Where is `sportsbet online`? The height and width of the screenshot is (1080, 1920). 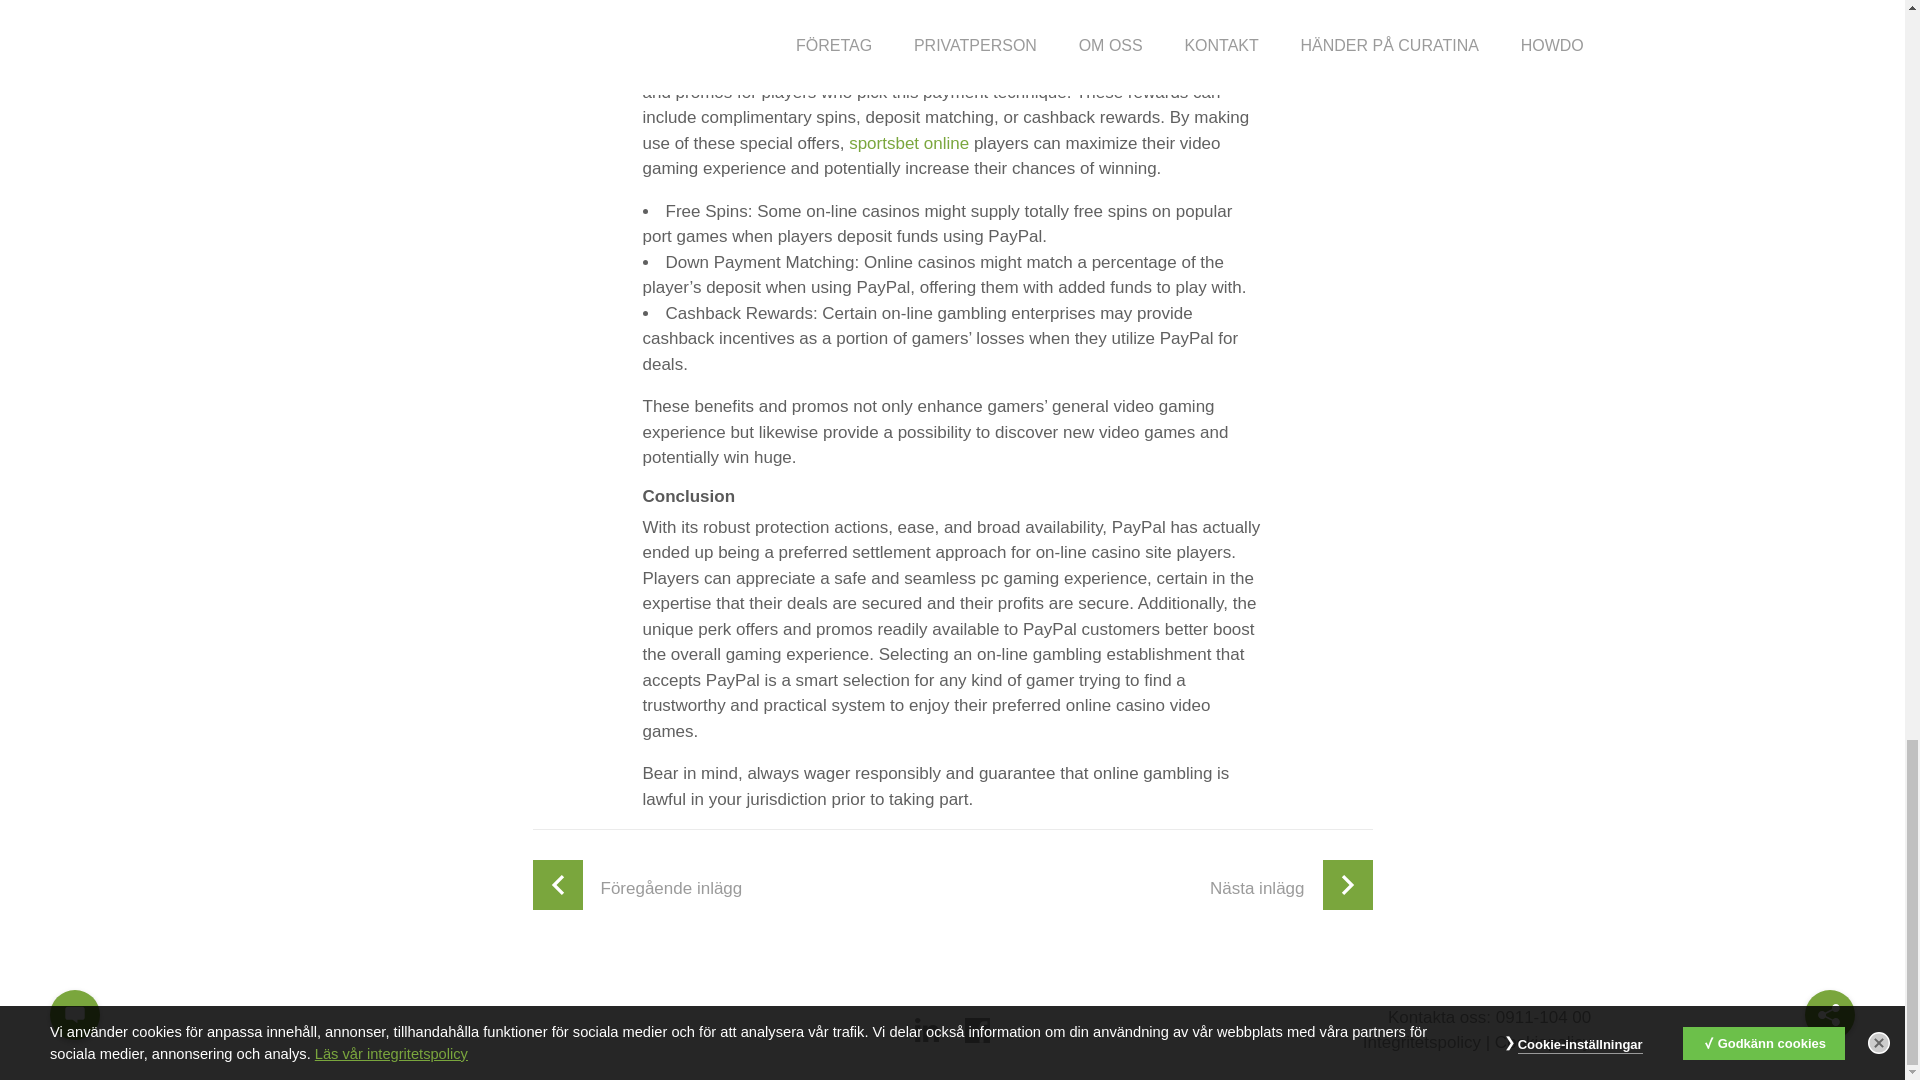 sportsbet online is located at coordinates (908, 143).